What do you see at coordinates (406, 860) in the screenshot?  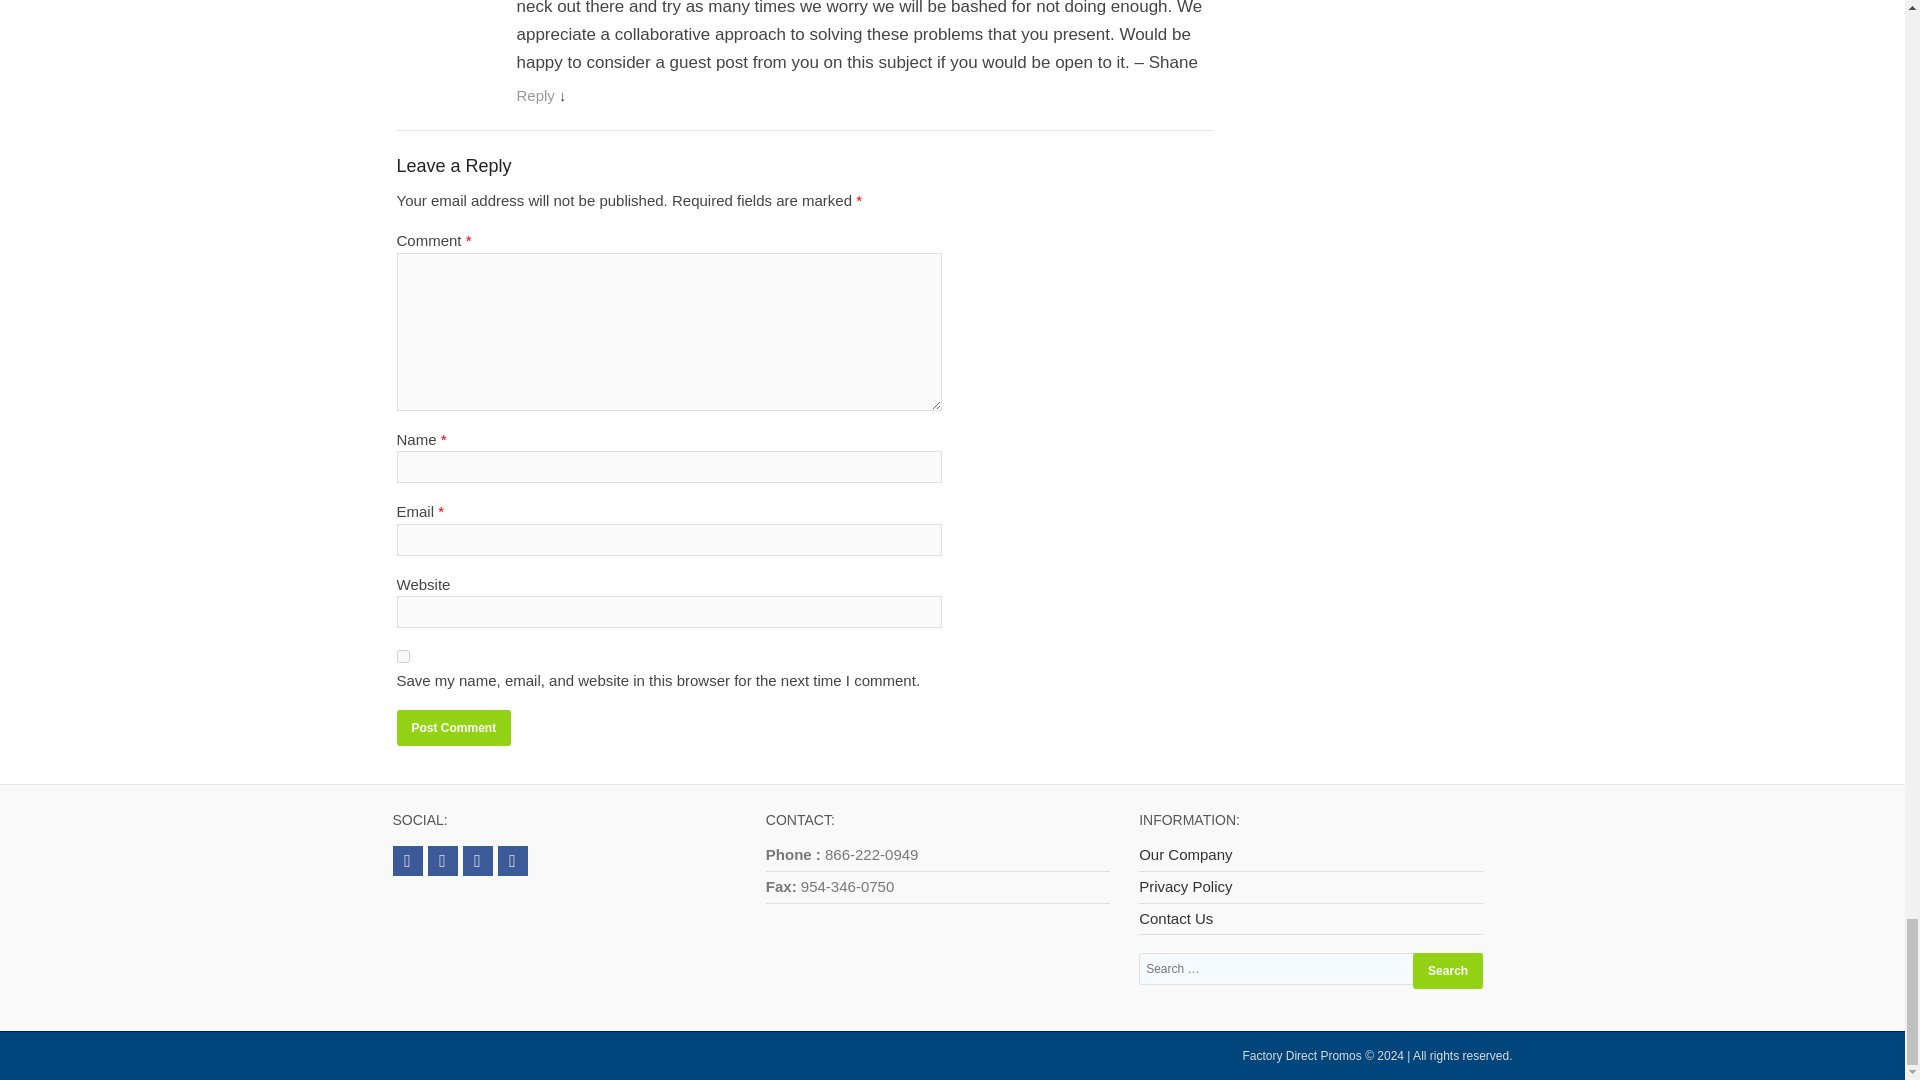 I see `Twitter` at bounding box center [406, 860].